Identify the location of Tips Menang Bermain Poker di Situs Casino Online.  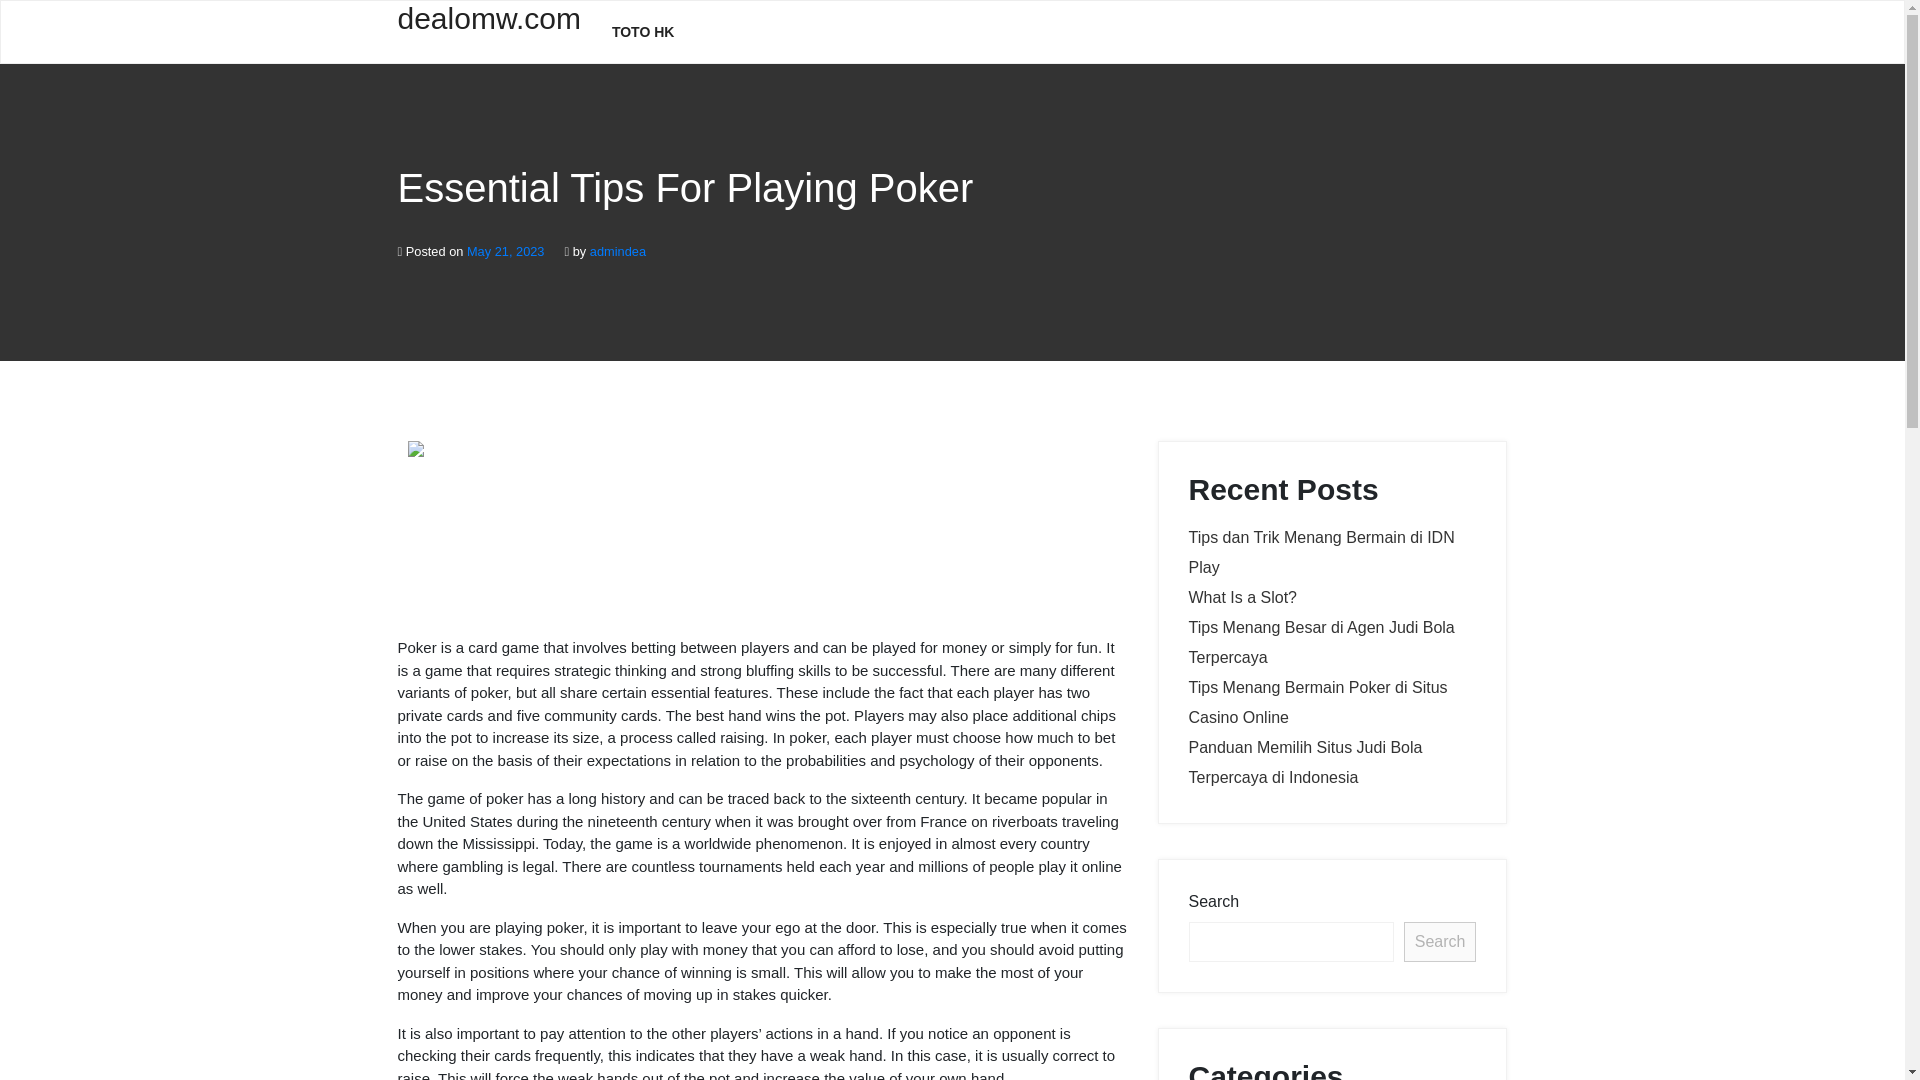
(1318, 702).